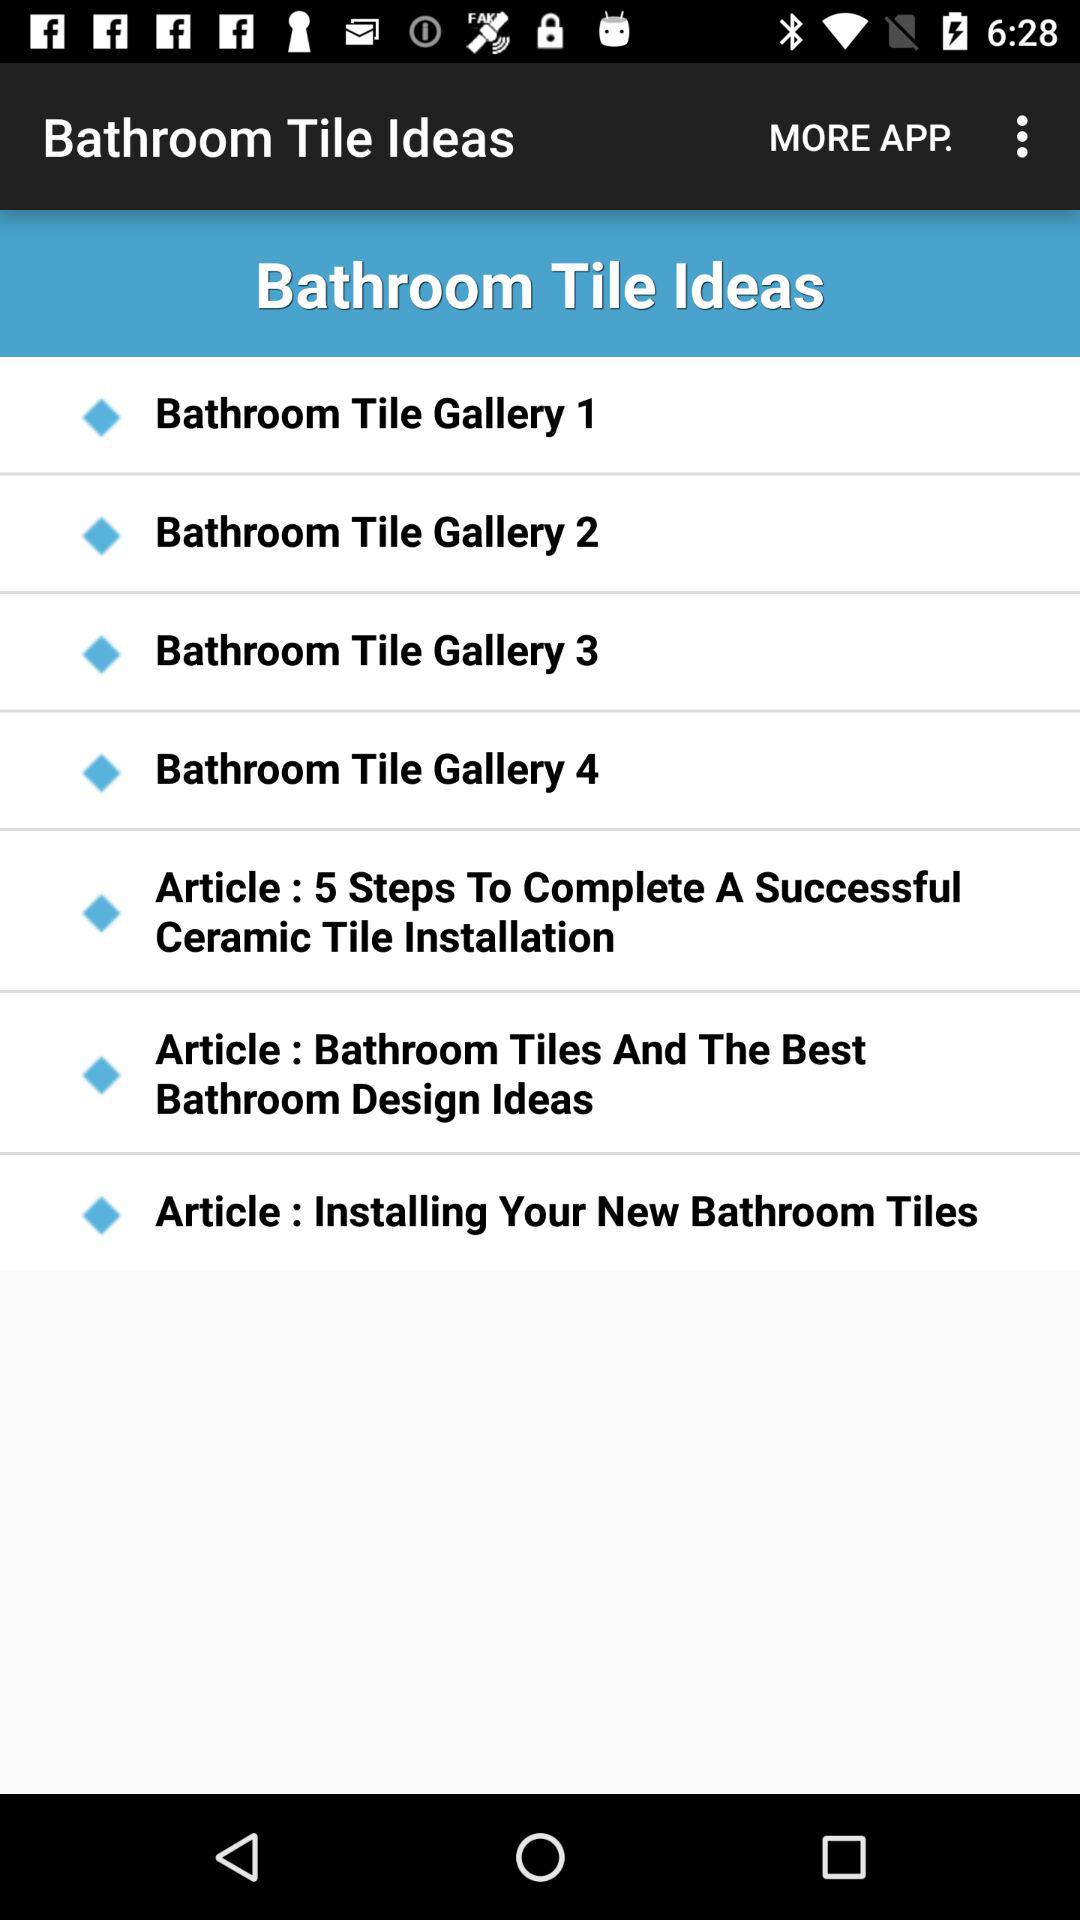  Describe the element at coordinates (1028, 136) in the screenshot. I see `tap icon next to more app.` at that location.